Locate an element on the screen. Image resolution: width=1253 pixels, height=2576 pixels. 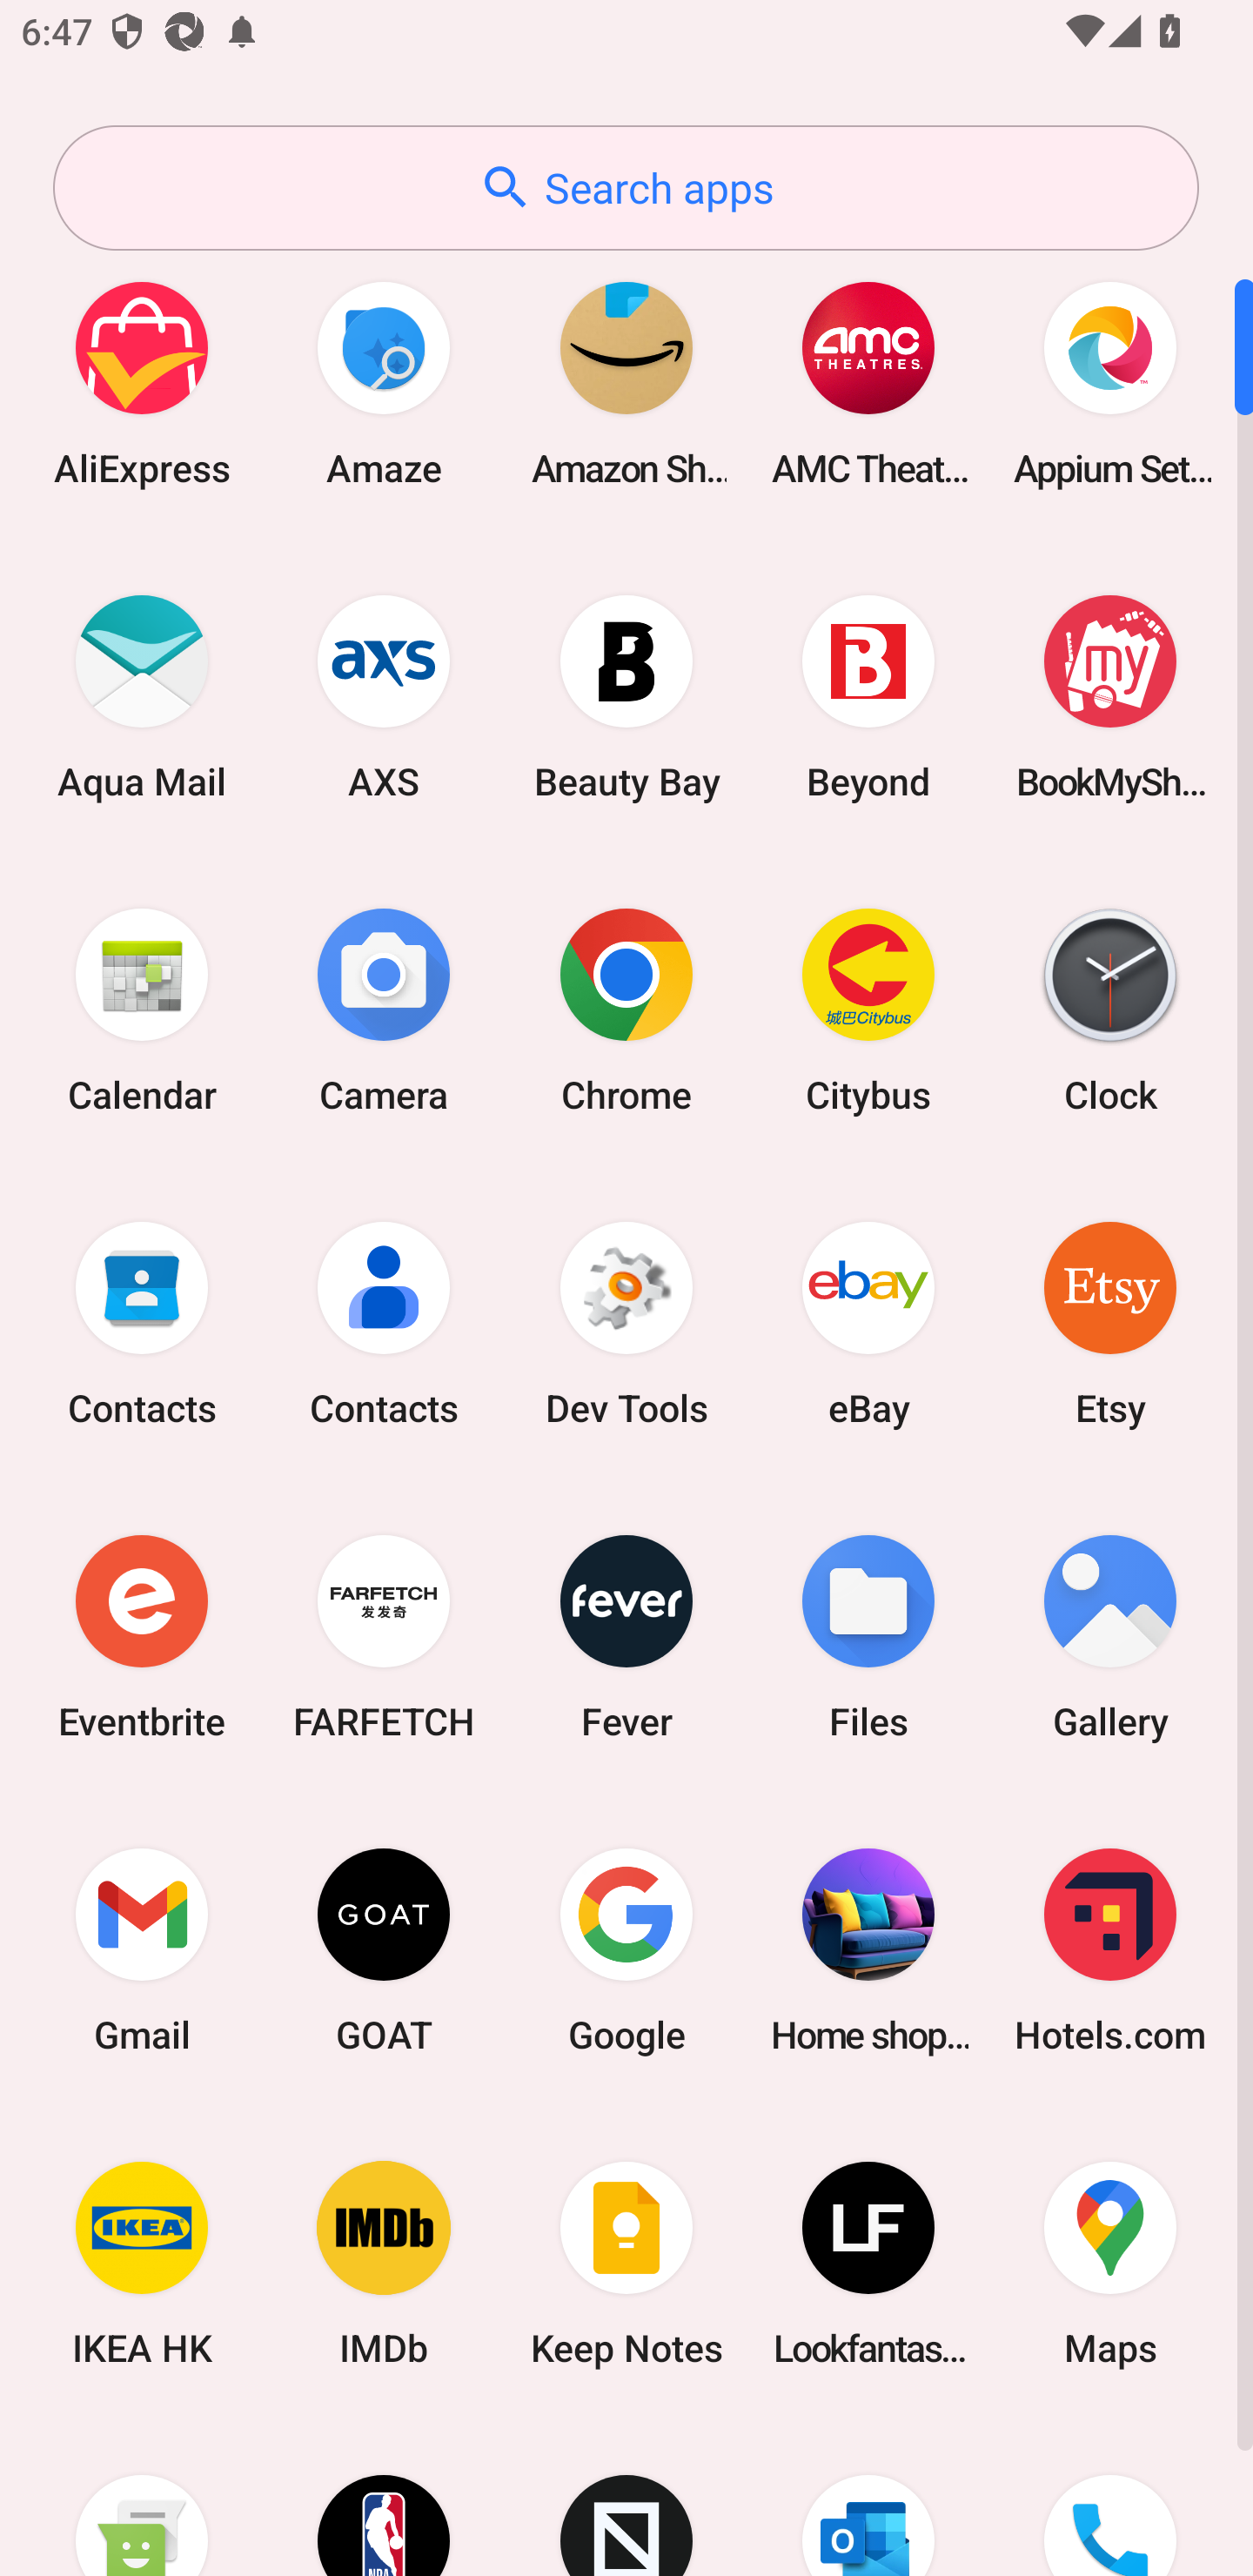
AMC Theatres is located at coordinates (868, 383).